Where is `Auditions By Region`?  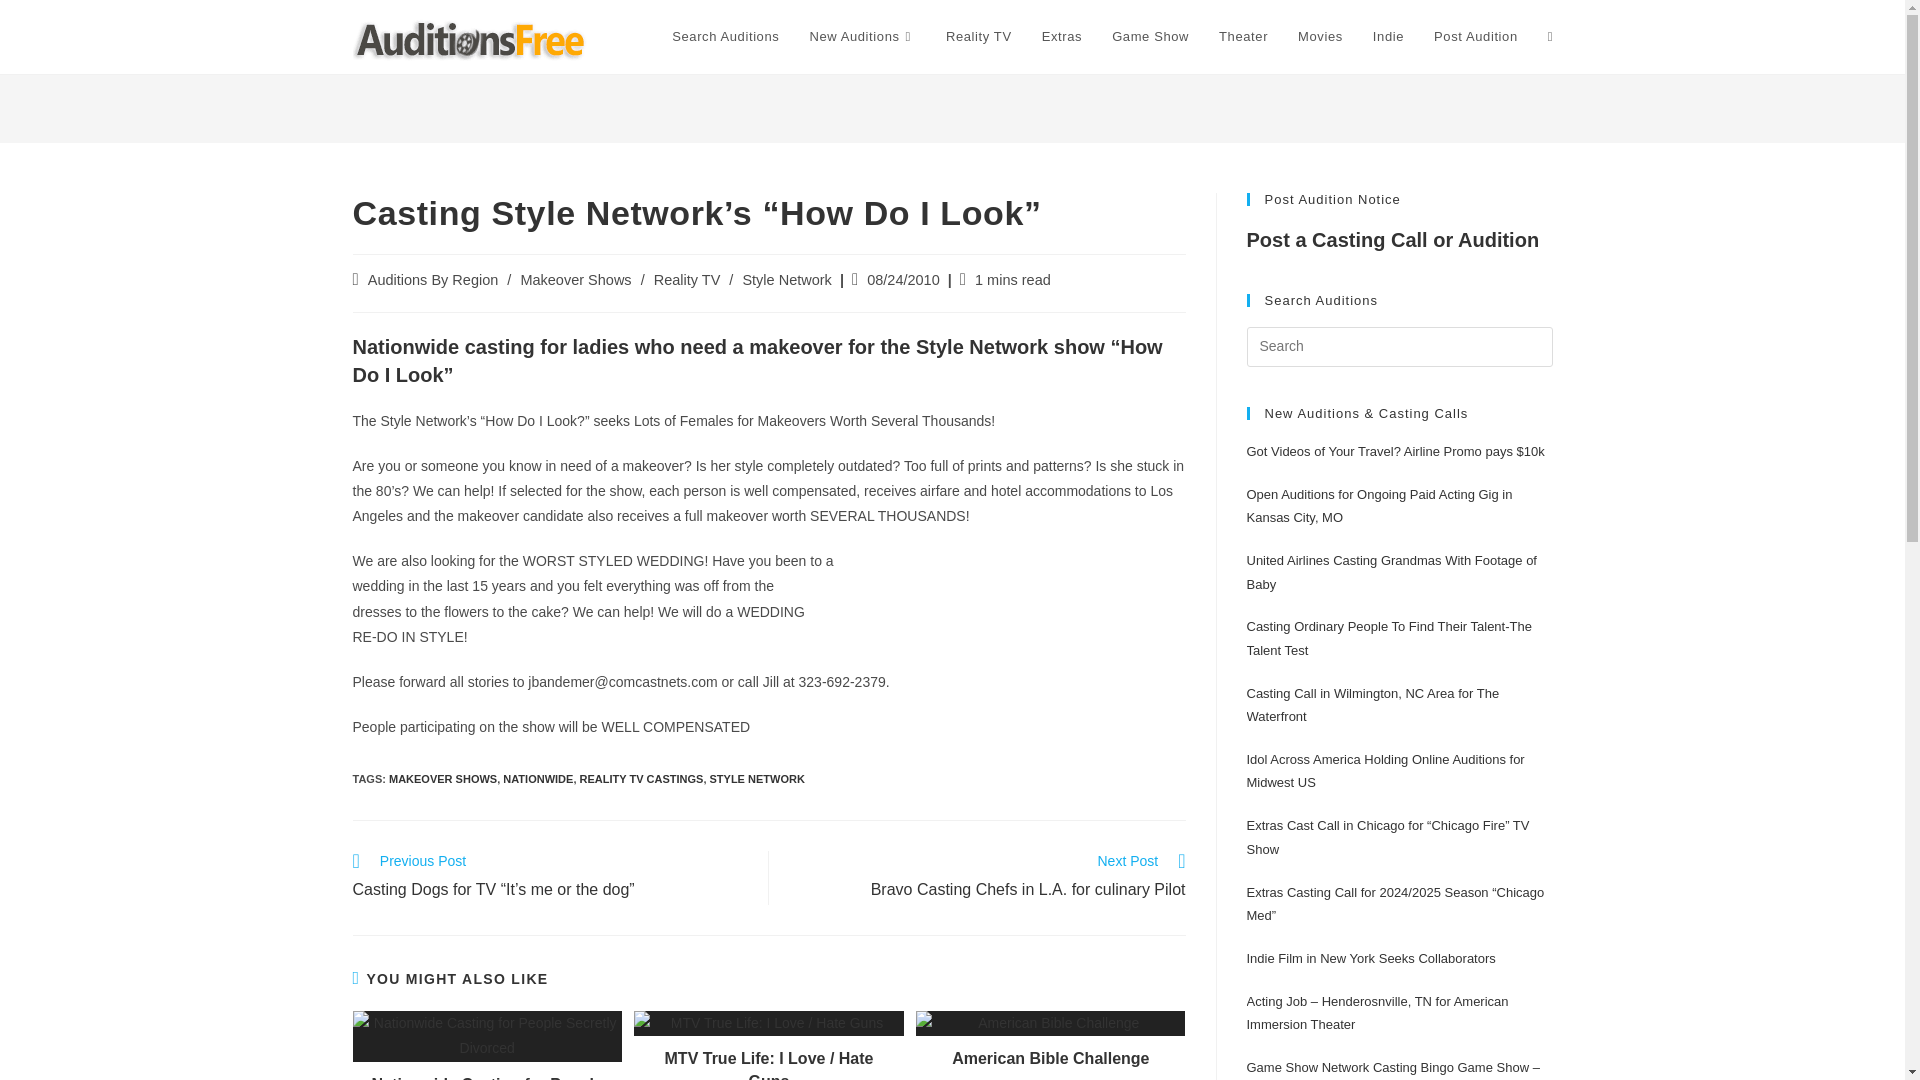
Auditions By Region is located at coordinates (434, 280).